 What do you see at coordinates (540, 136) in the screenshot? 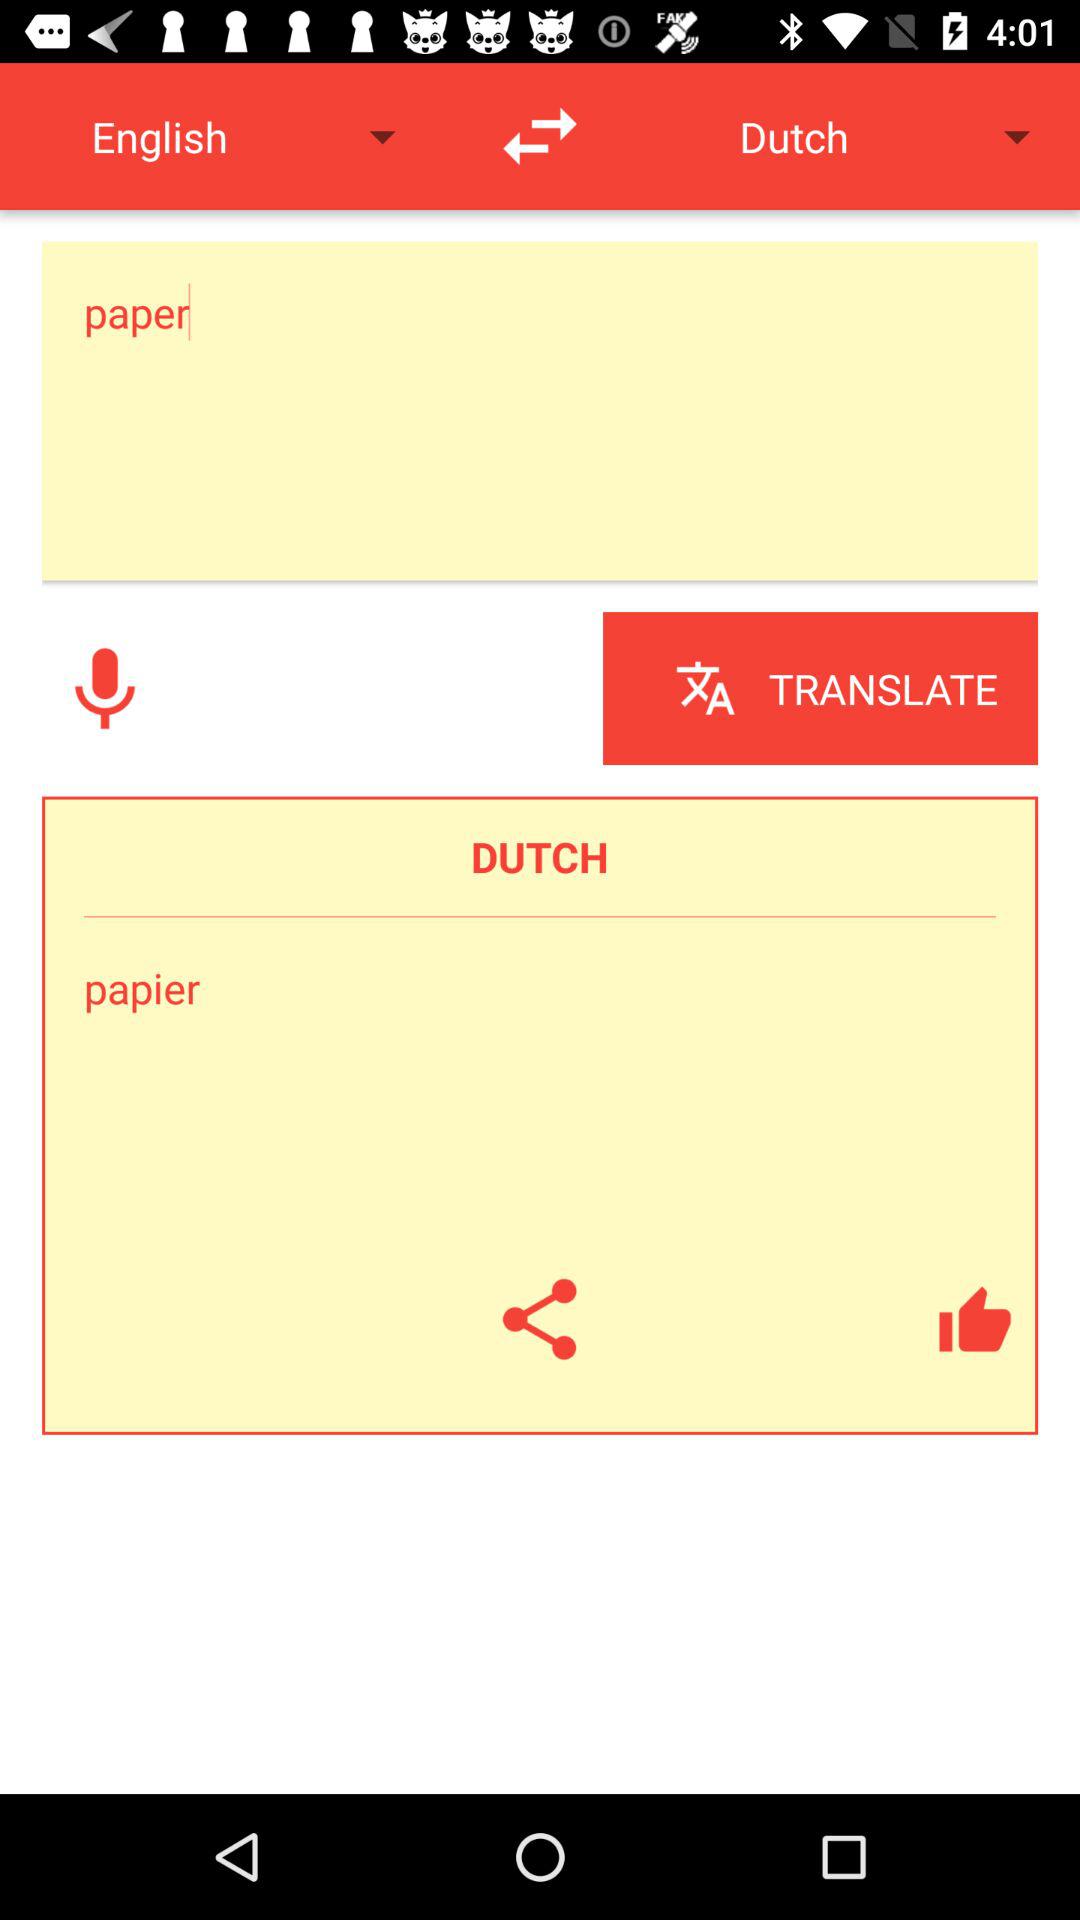
I see `toggle language option` at bounding box center [540, 136].